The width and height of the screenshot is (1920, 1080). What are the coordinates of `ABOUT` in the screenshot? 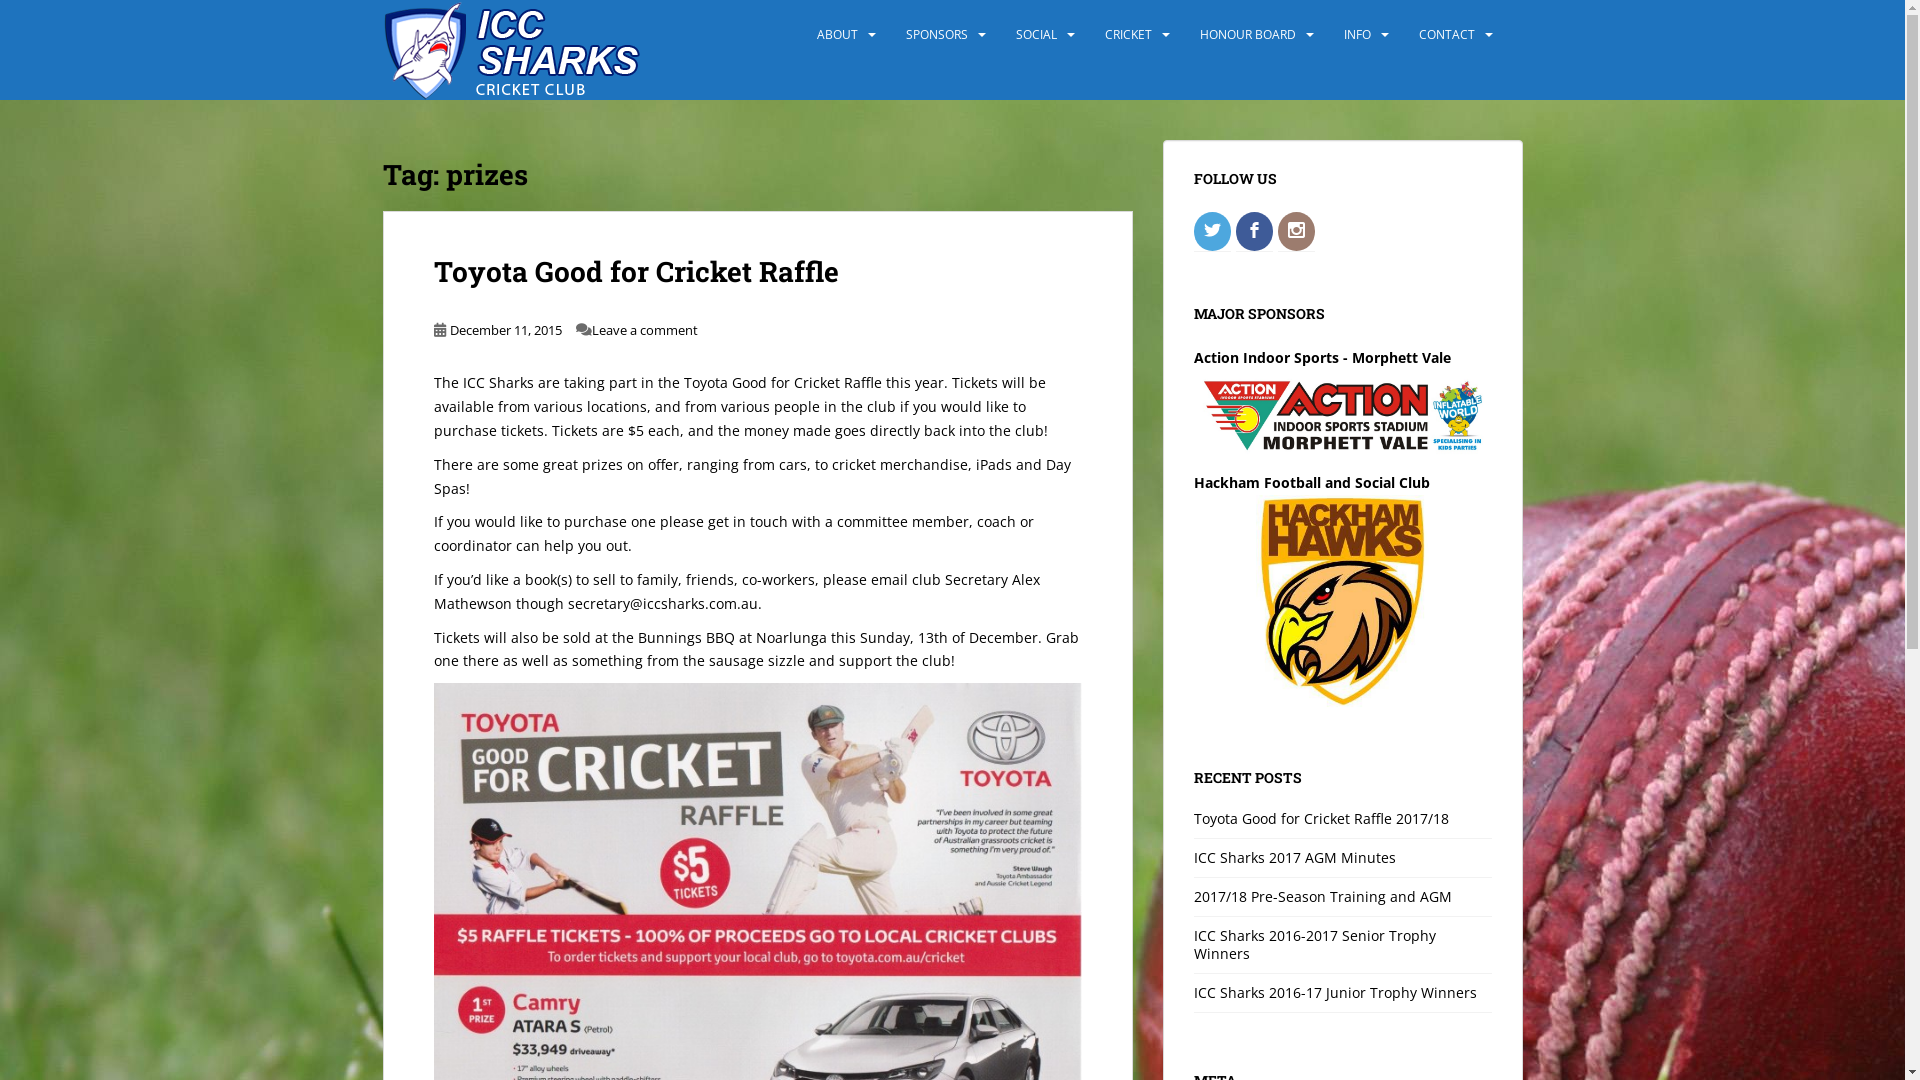 It's located at (836, 35).